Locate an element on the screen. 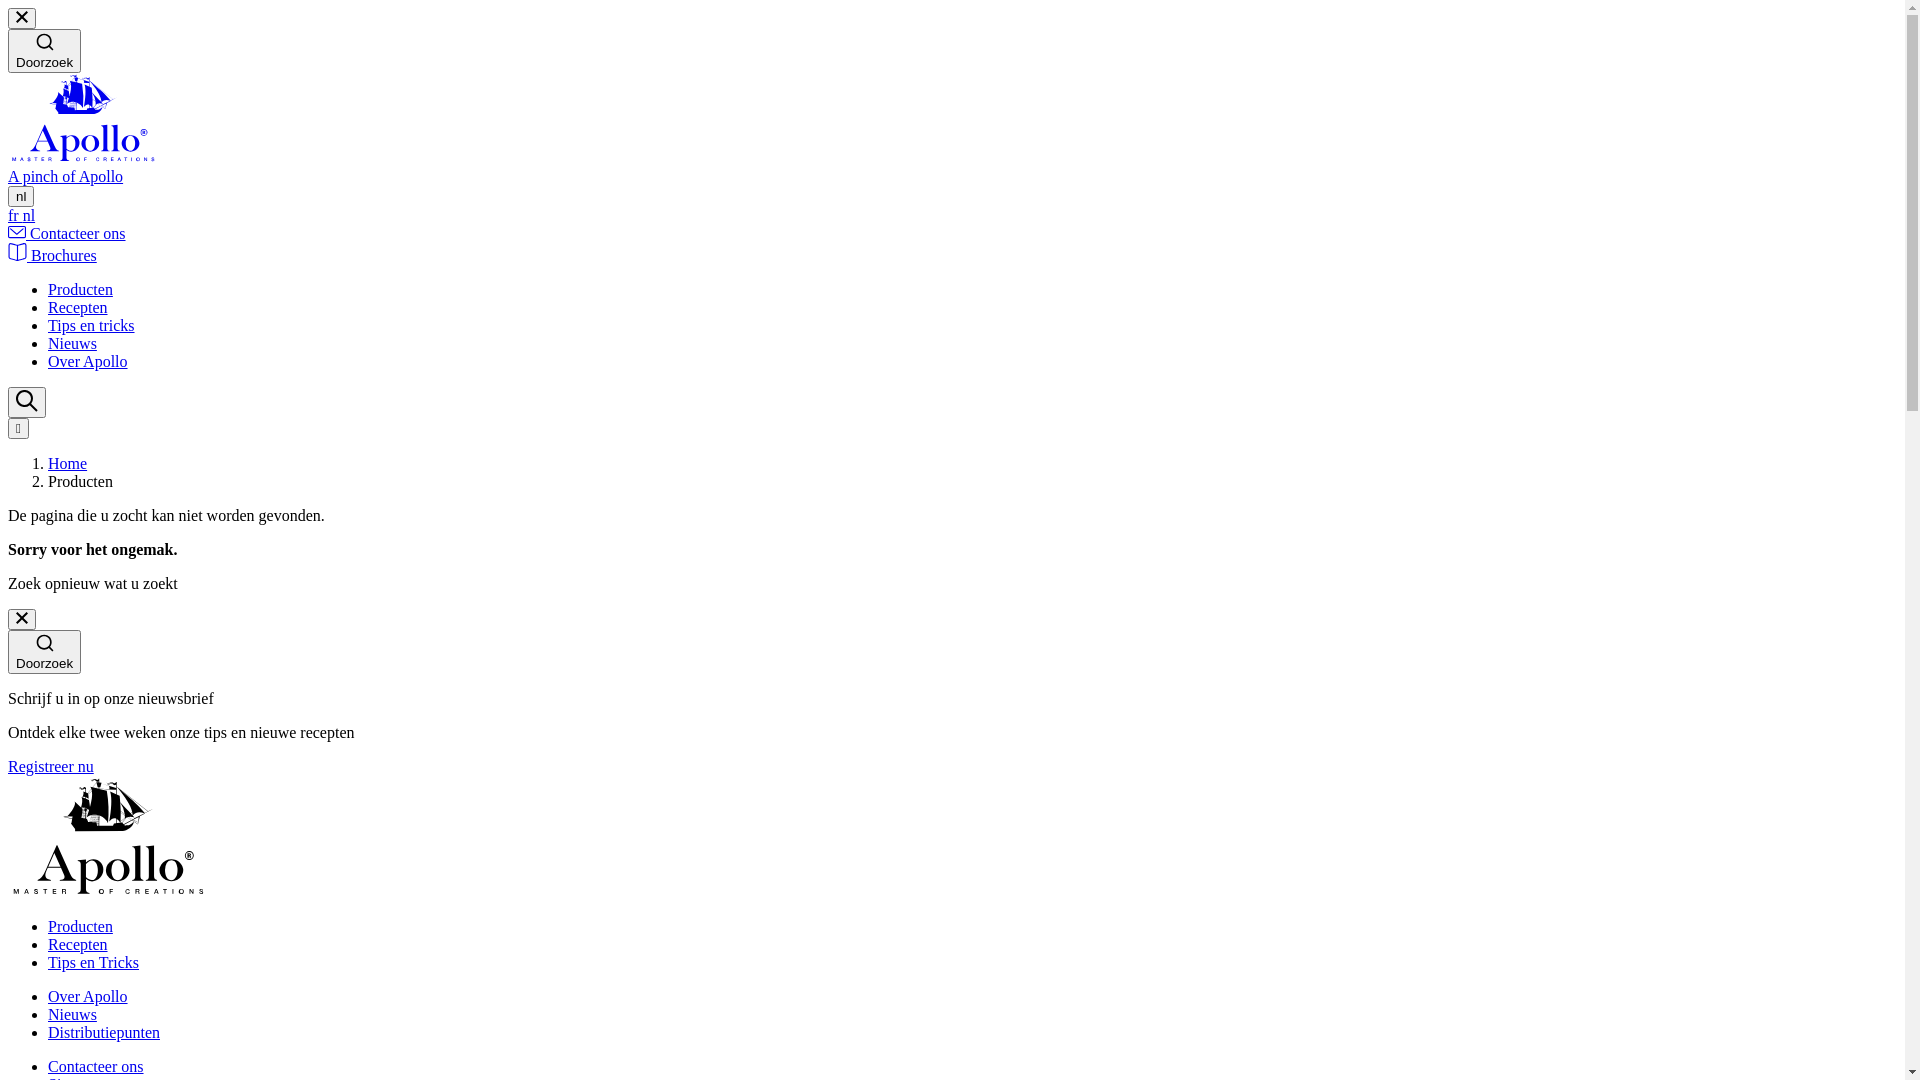 The height and width of the screenshot is (1080, 1920). Nieuws is located at coordinates (72, 1014).